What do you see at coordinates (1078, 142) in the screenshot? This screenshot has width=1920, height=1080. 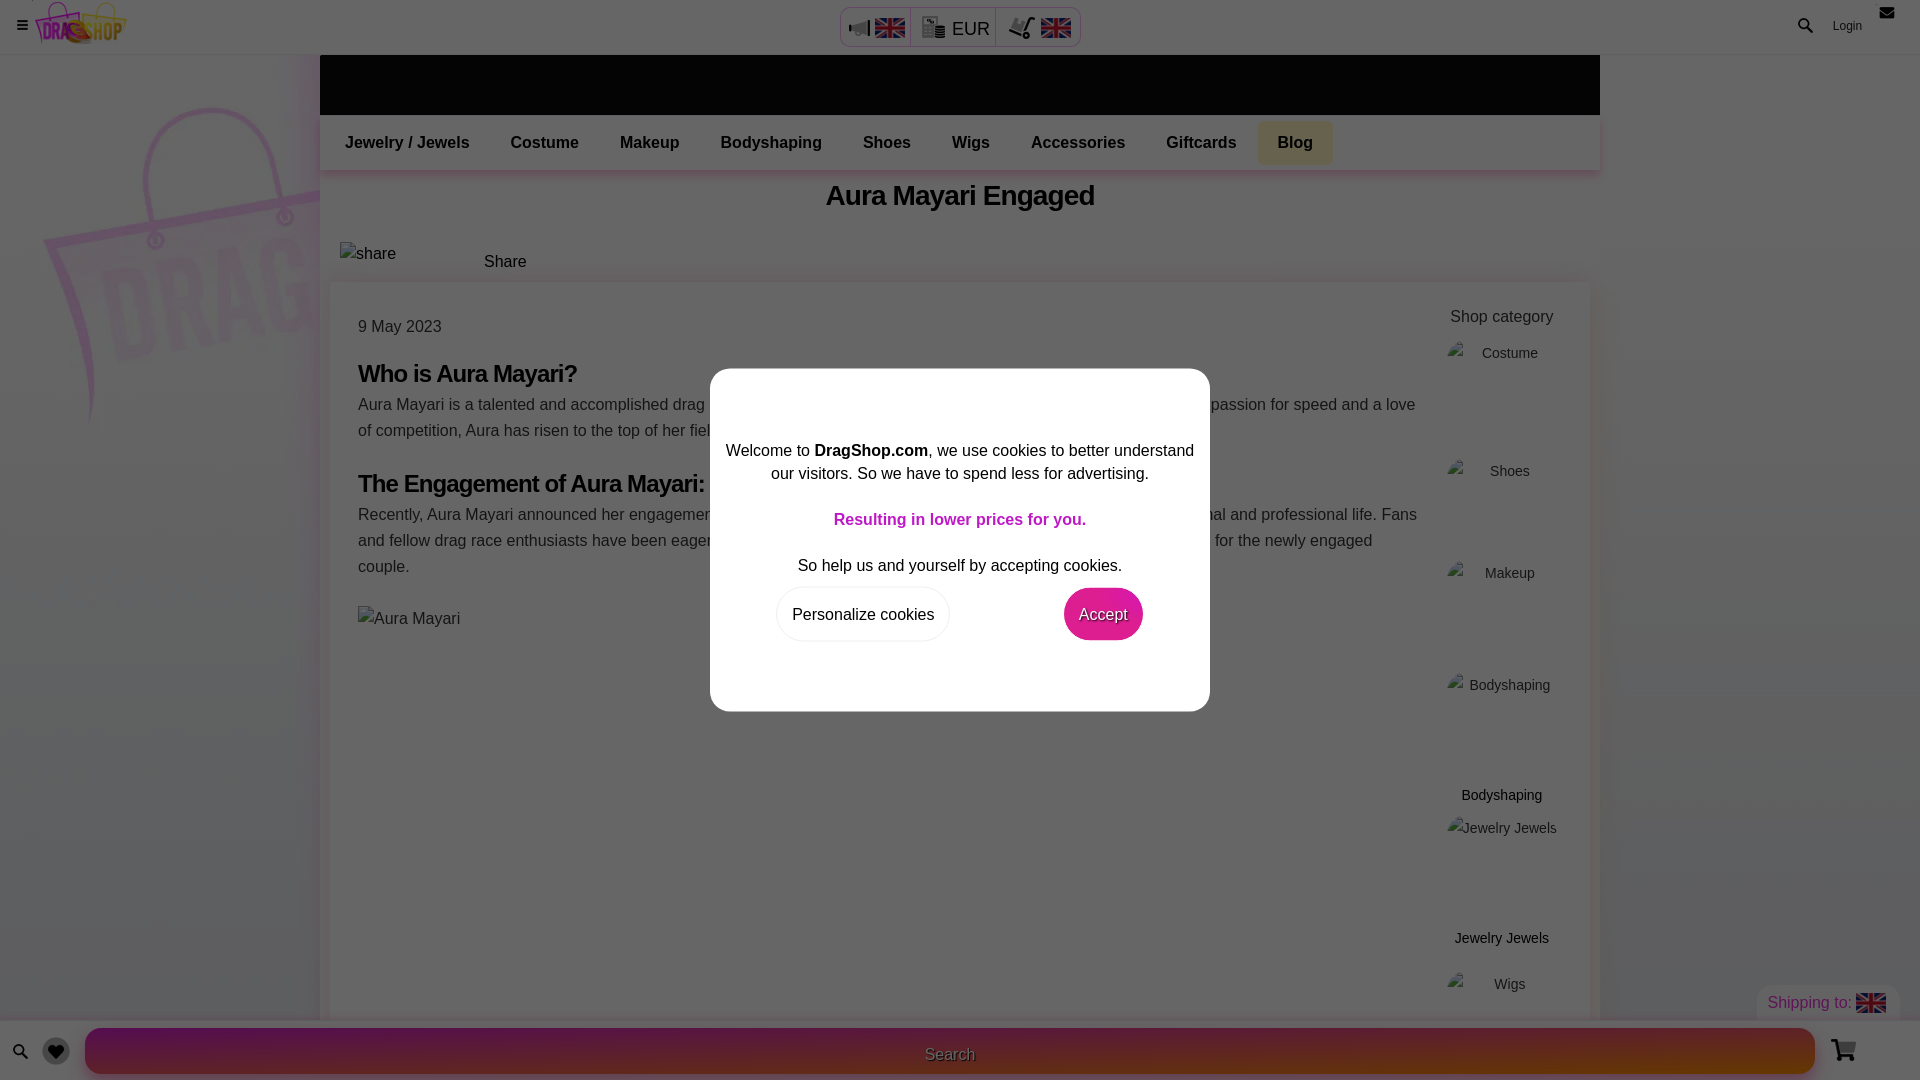 I see `Drag Queen Accessories` at bounding box center [1078, 142].